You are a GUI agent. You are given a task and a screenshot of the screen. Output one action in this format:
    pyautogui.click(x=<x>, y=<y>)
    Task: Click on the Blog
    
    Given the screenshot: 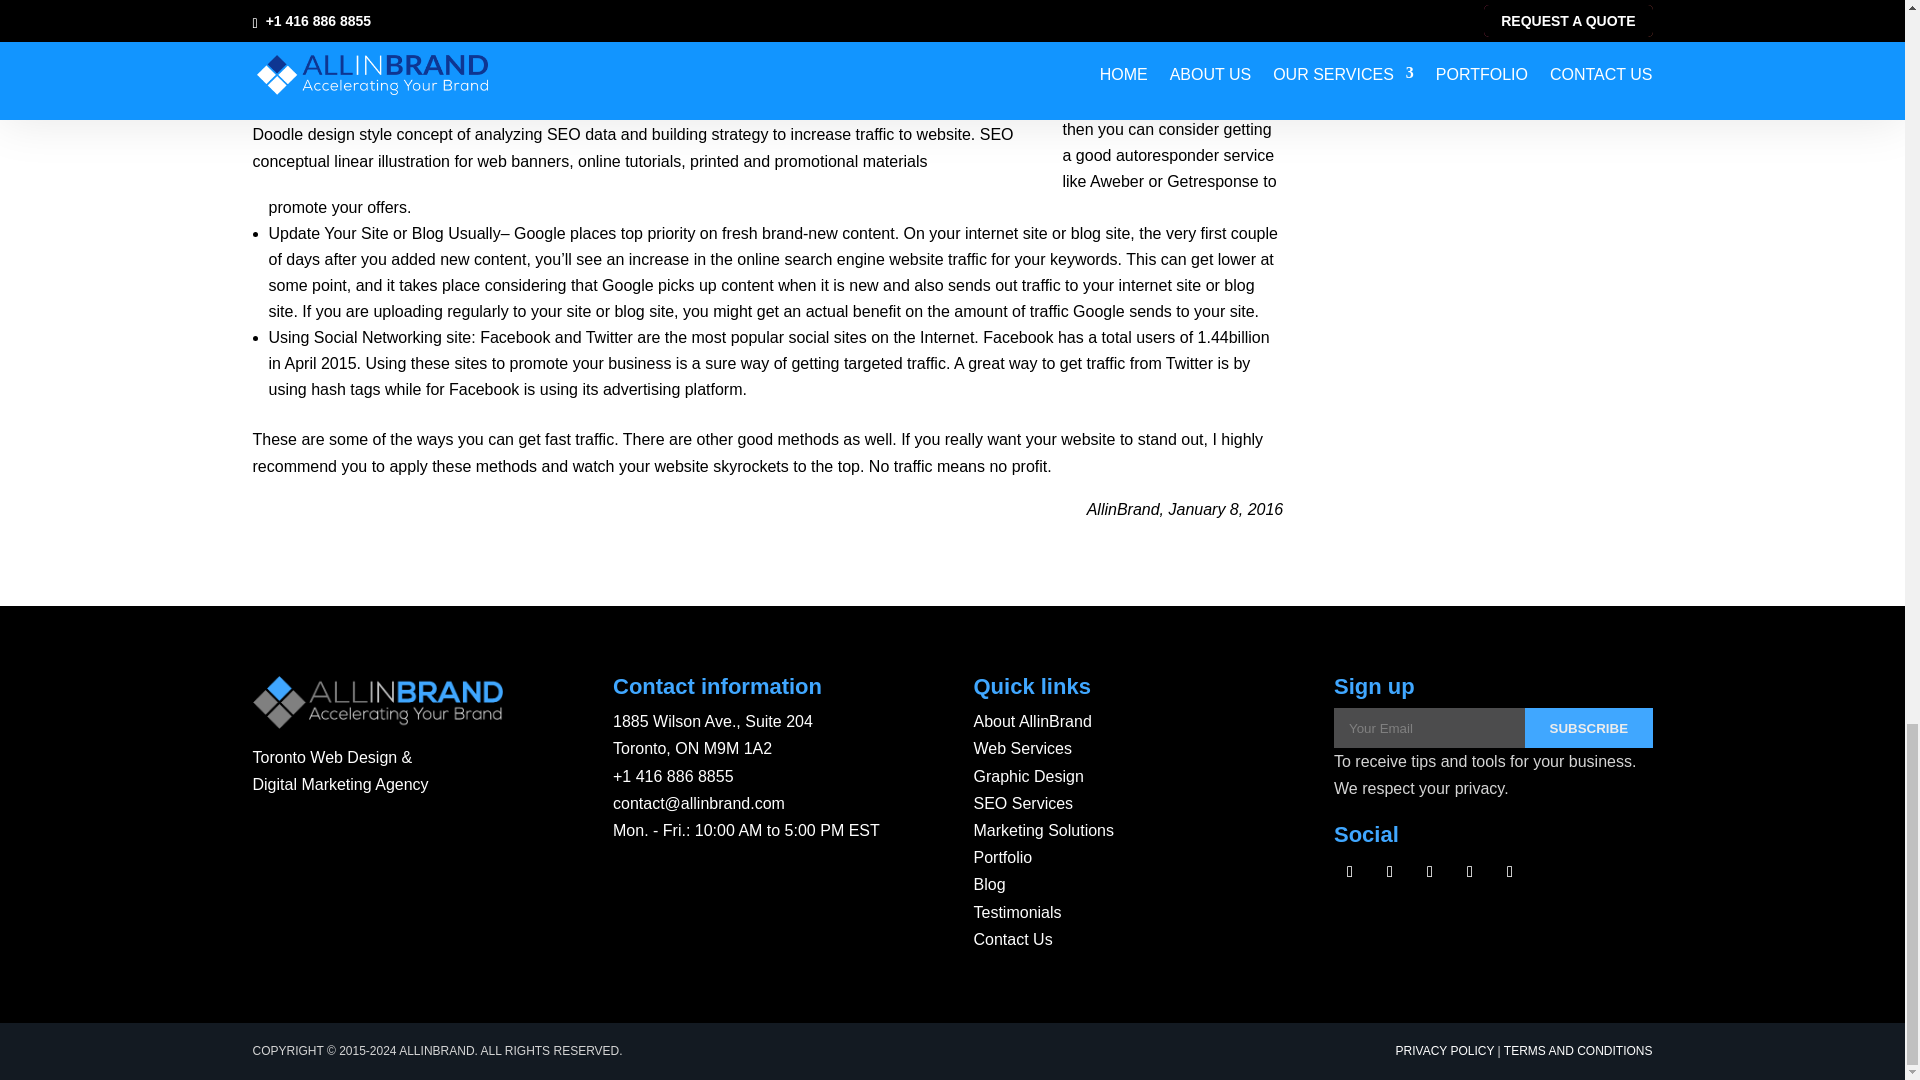 What is the action you would take?
    pyautogui.click(x=990, y=884)
    